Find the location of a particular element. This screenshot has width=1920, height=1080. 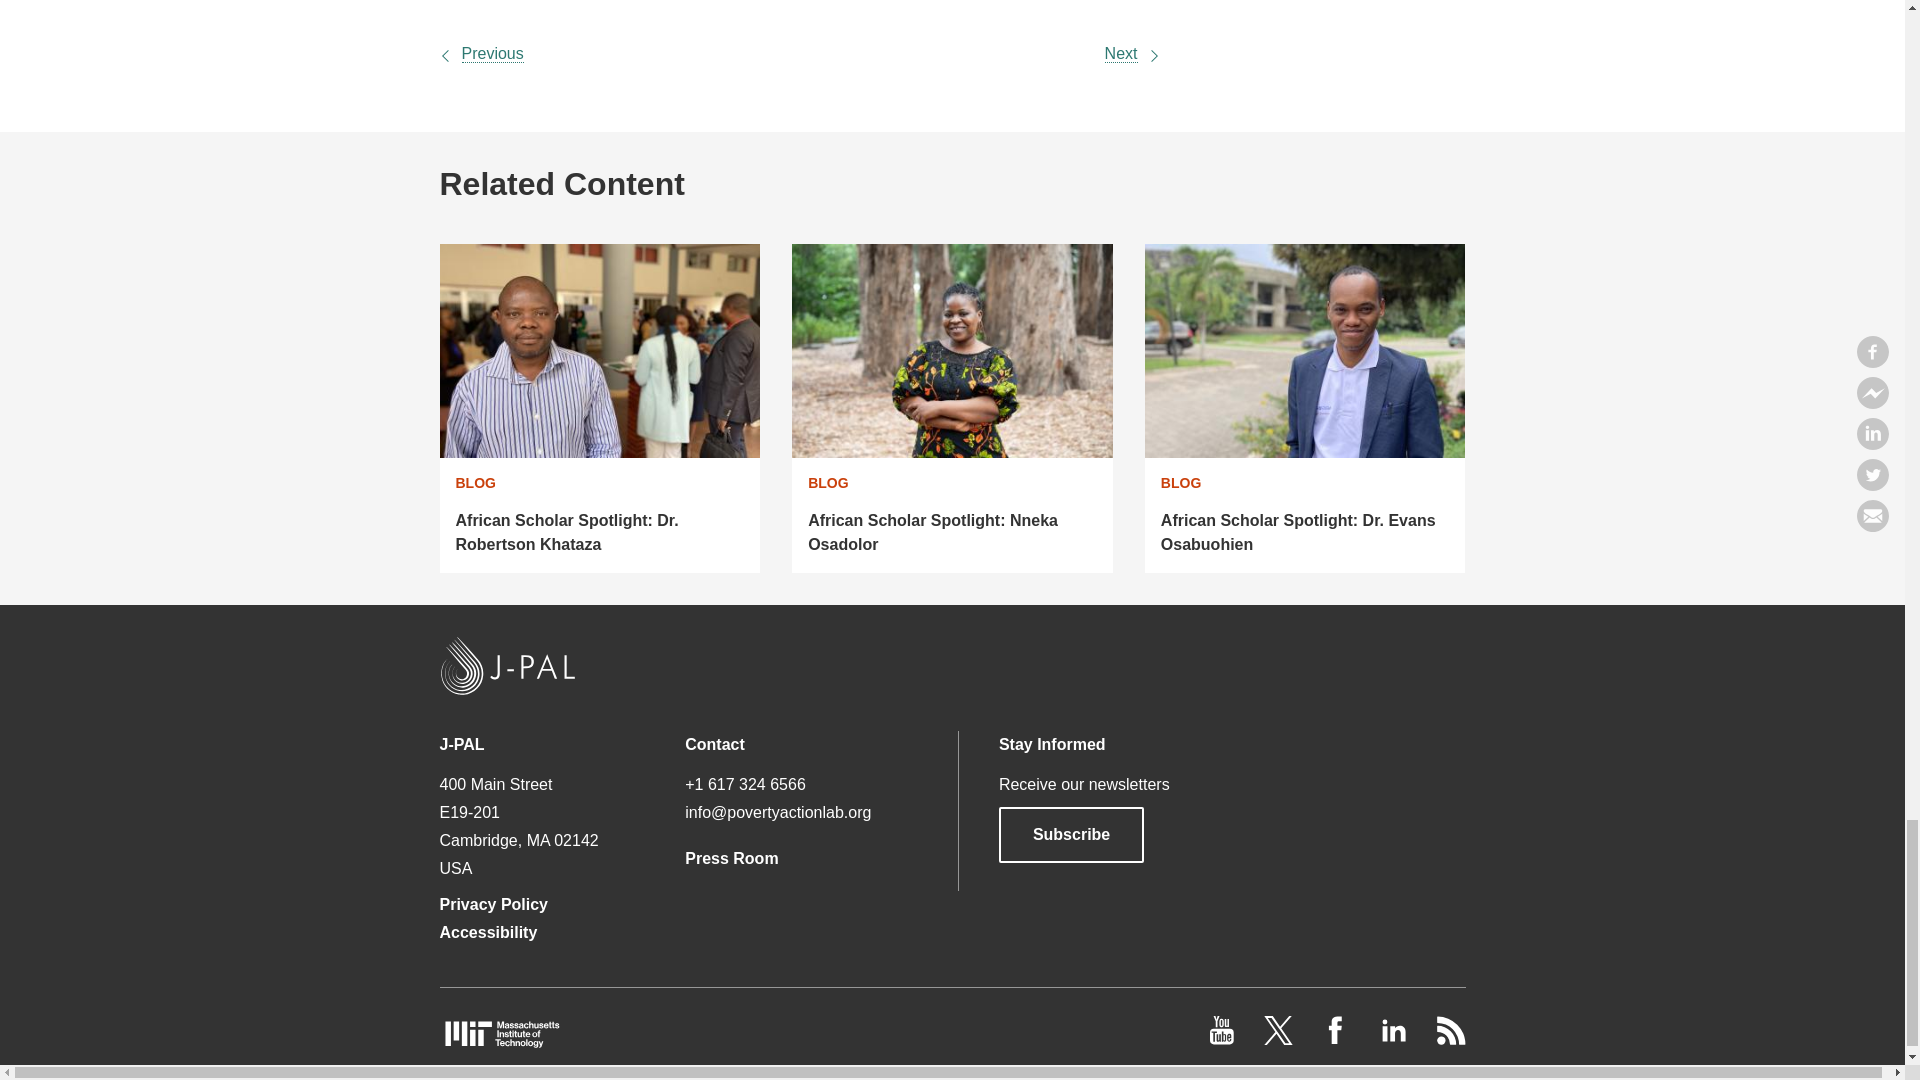

rss feed is located at coordinates (1450, 1039).